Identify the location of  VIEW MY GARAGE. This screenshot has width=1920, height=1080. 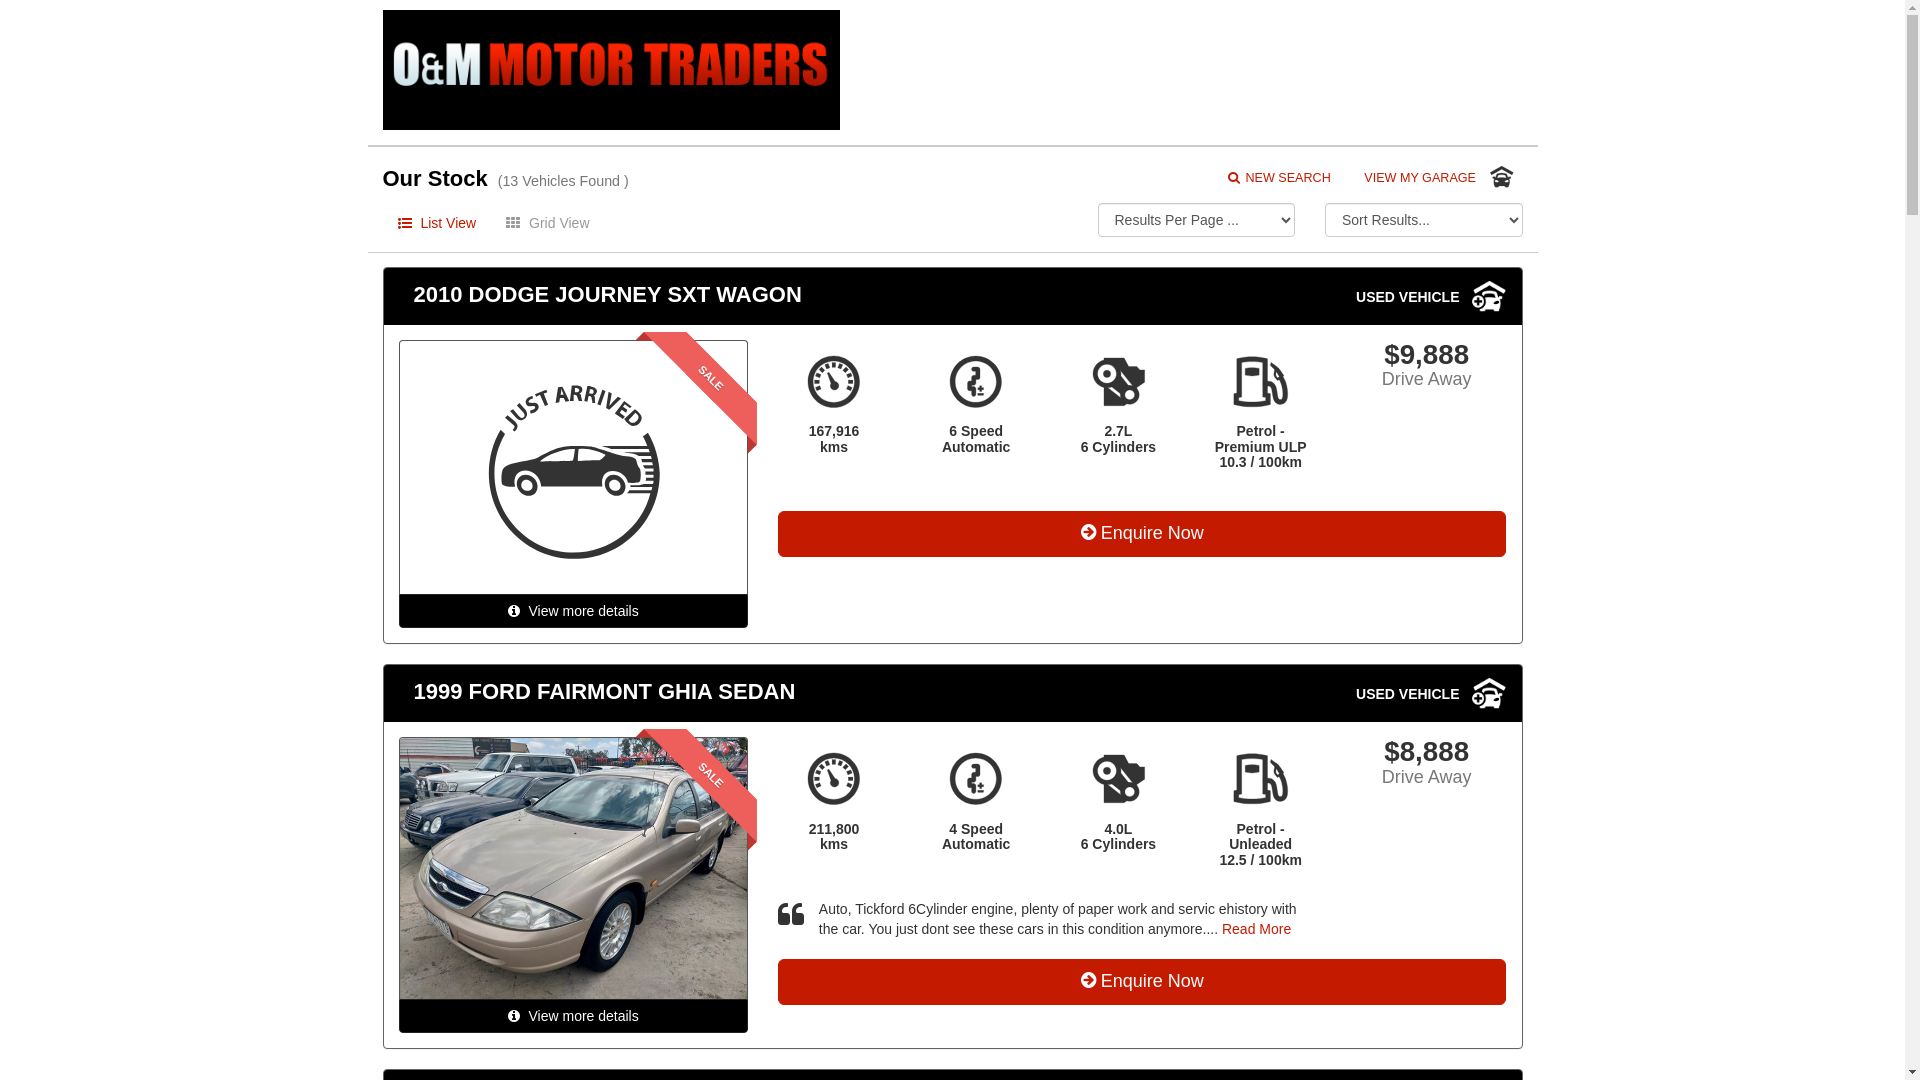
(1442, 178).